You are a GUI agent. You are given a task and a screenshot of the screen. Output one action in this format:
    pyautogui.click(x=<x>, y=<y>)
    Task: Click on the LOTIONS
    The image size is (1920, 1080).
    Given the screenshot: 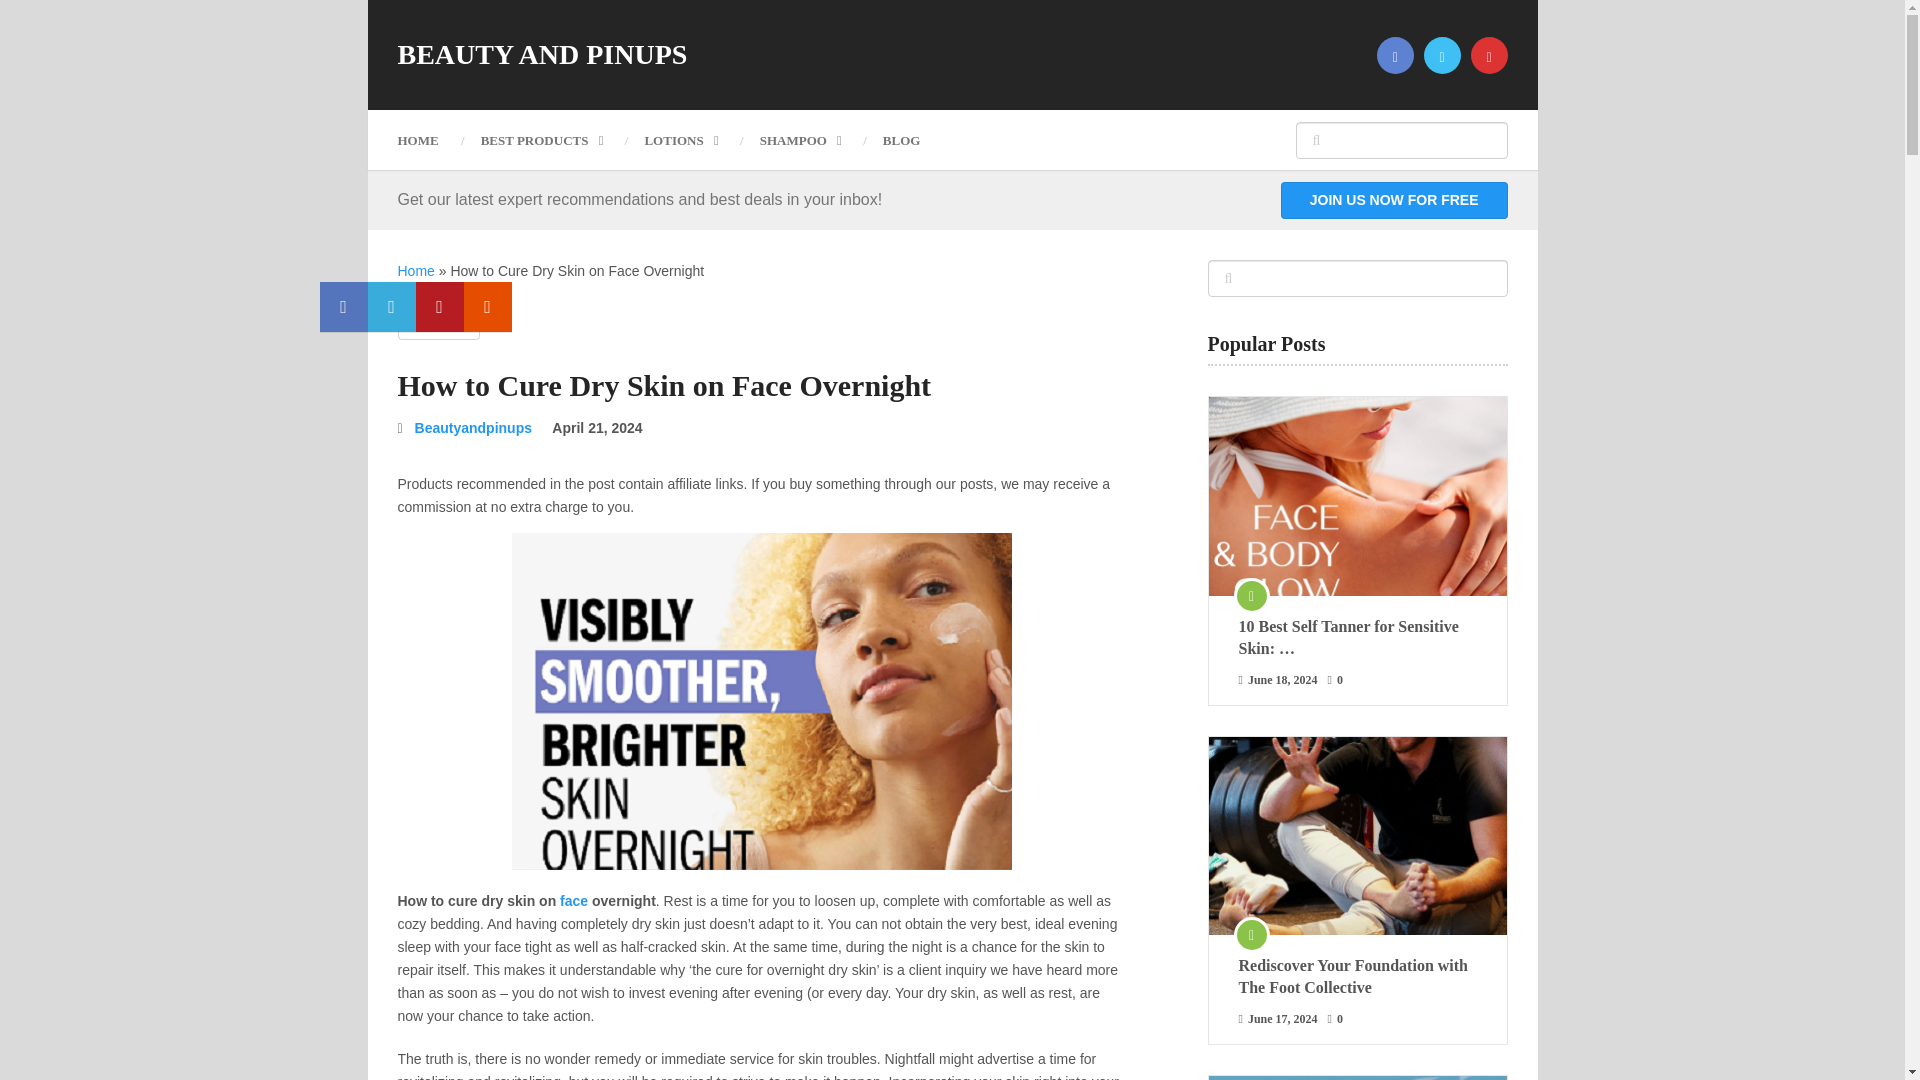 What is the action you would take?
    pyautogui.click(x=680, y=140)
    